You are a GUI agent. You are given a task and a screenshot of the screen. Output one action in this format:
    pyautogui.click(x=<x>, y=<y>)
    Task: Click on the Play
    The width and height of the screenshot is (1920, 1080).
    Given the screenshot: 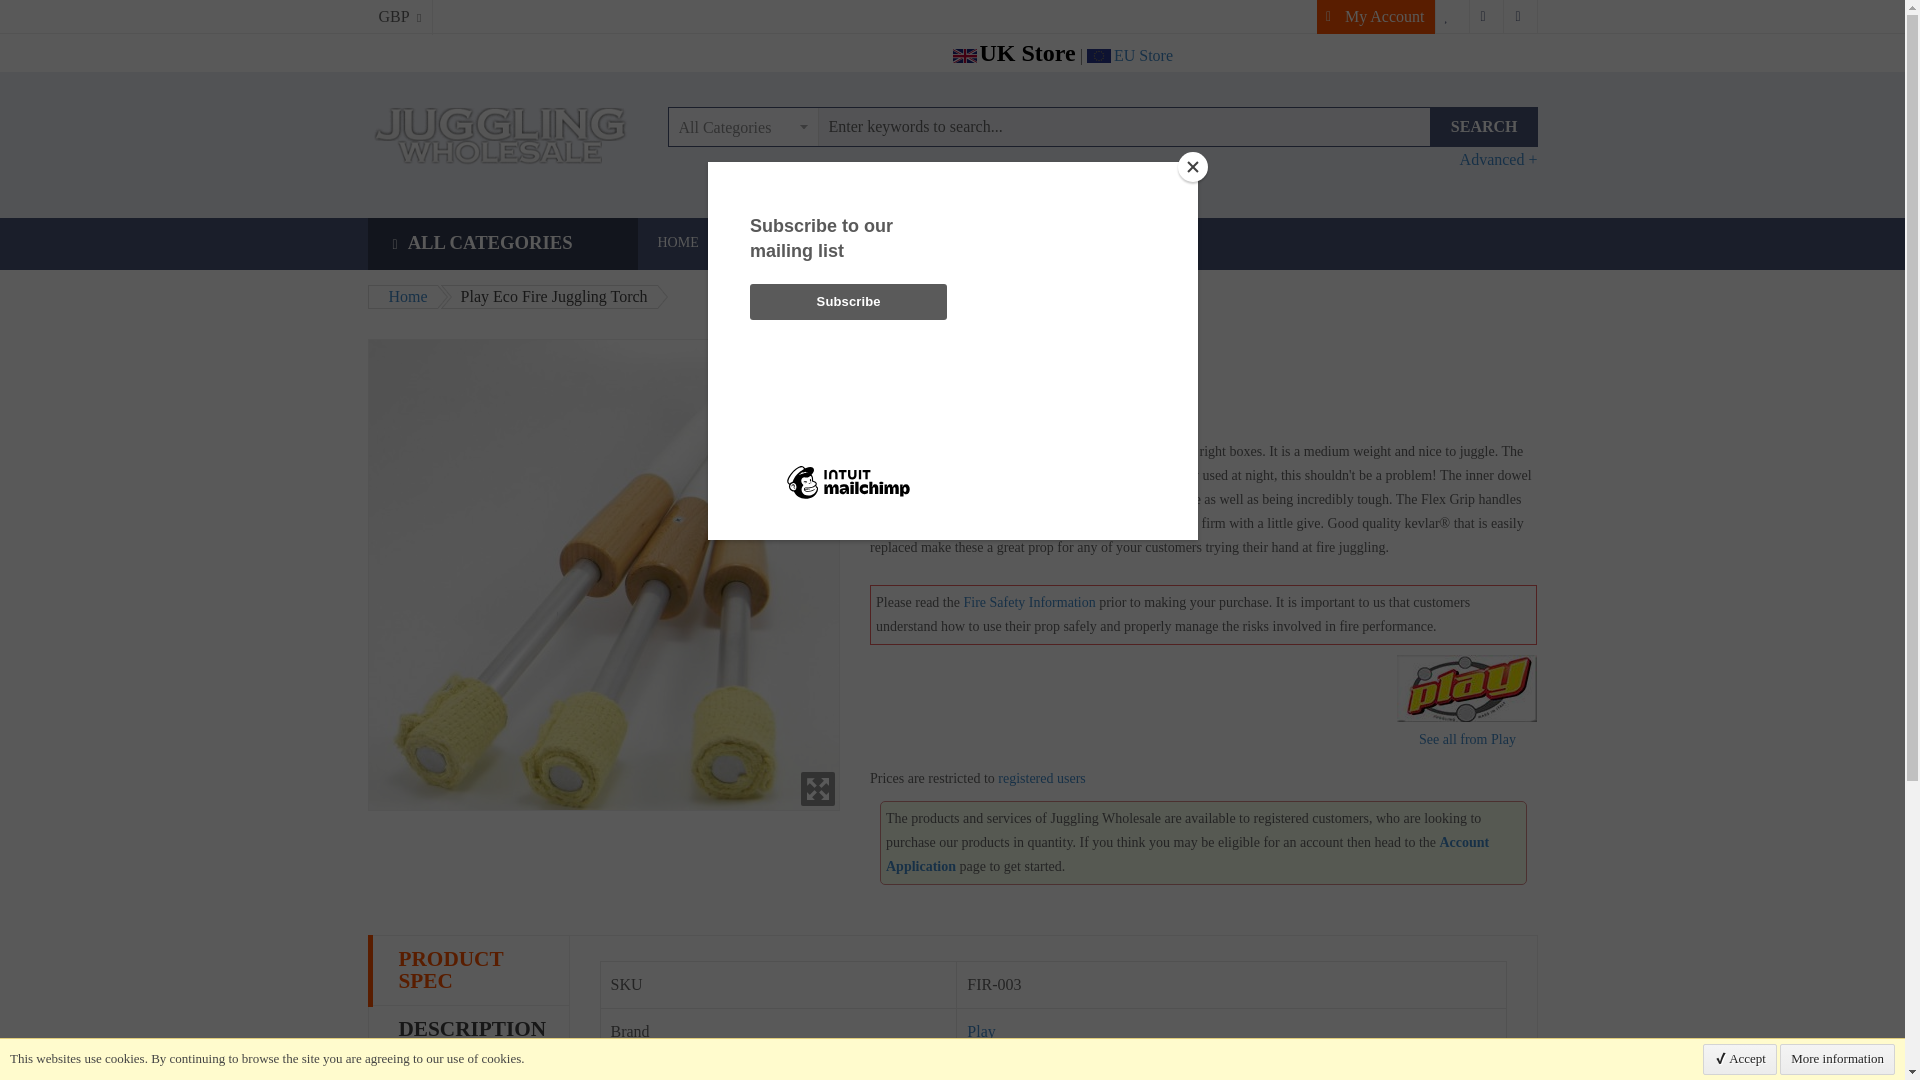 What is the action you would take?
    pyautogui.click(x=1467, y=688)
    